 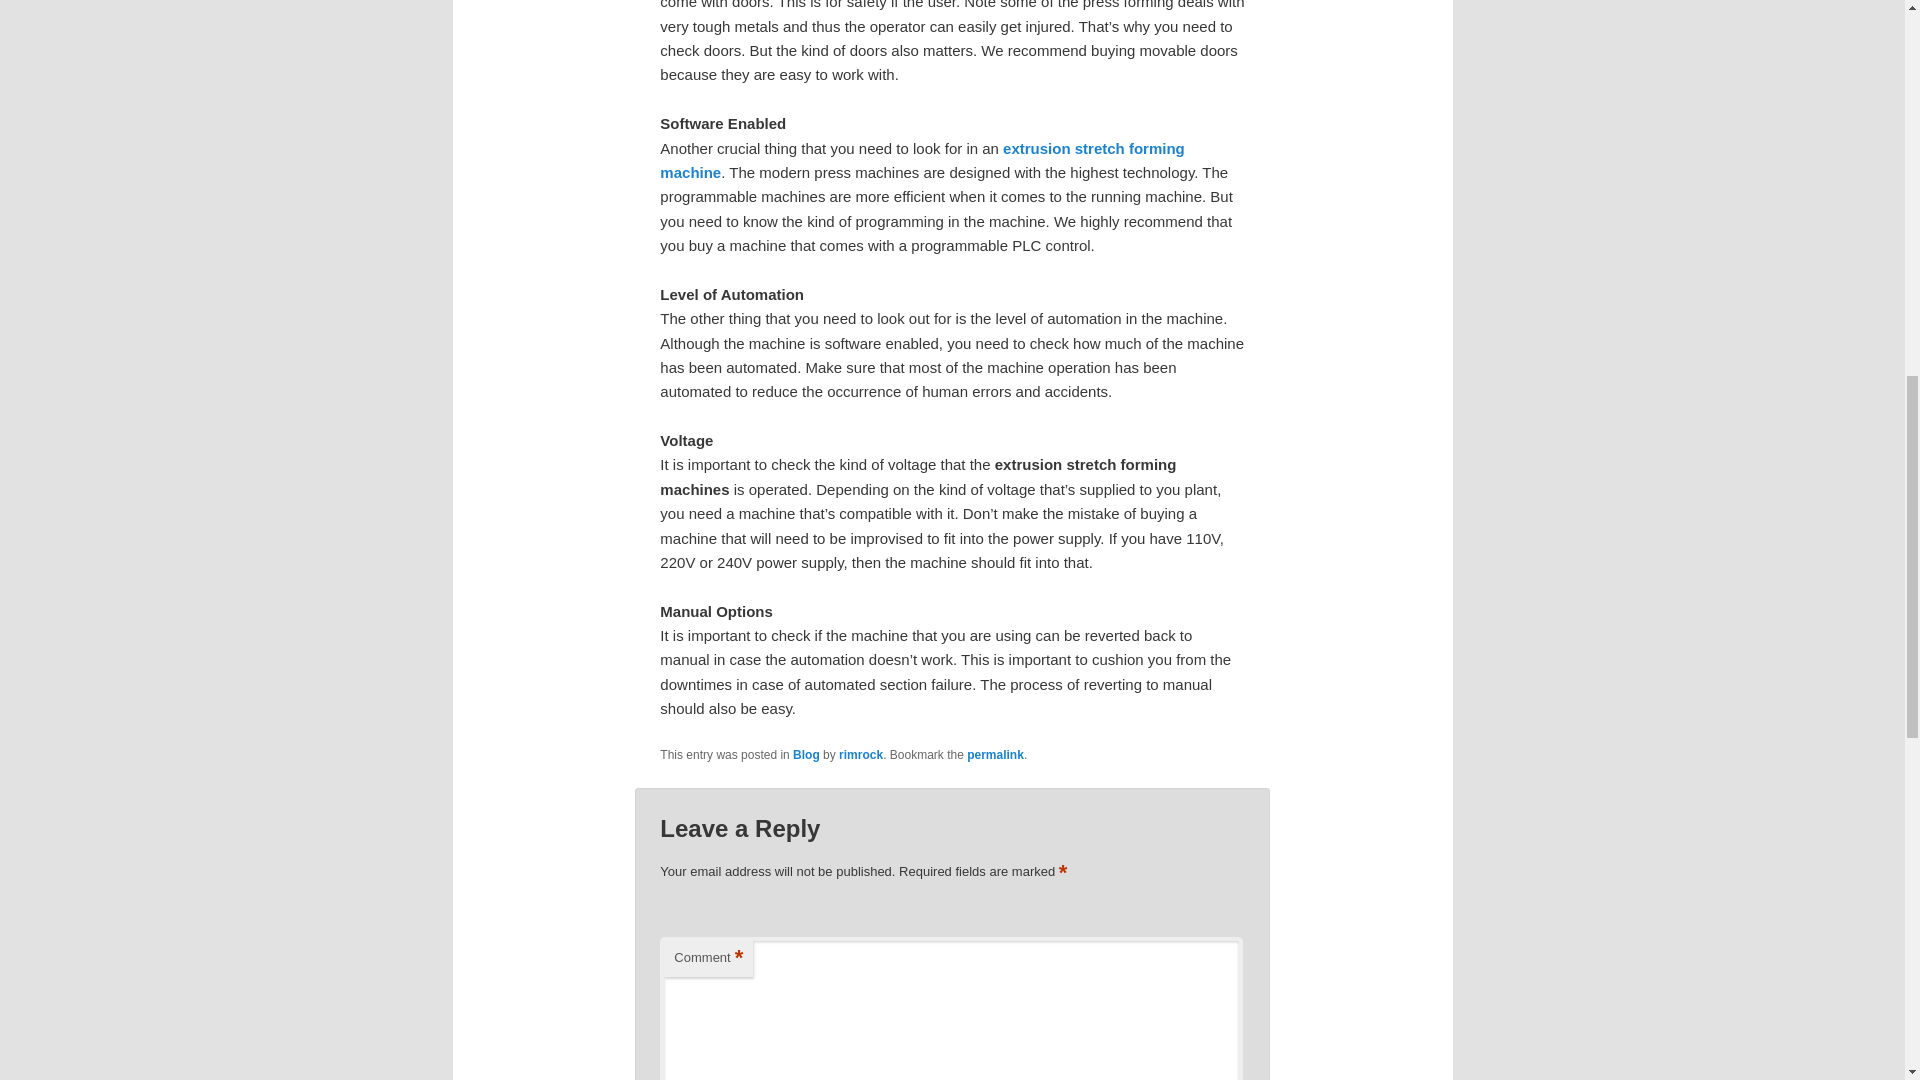 What do you see at coordinates (922, 160) in the screenshot?
I see `extrusion stretch forming machine` at bounding box center [922, 160].